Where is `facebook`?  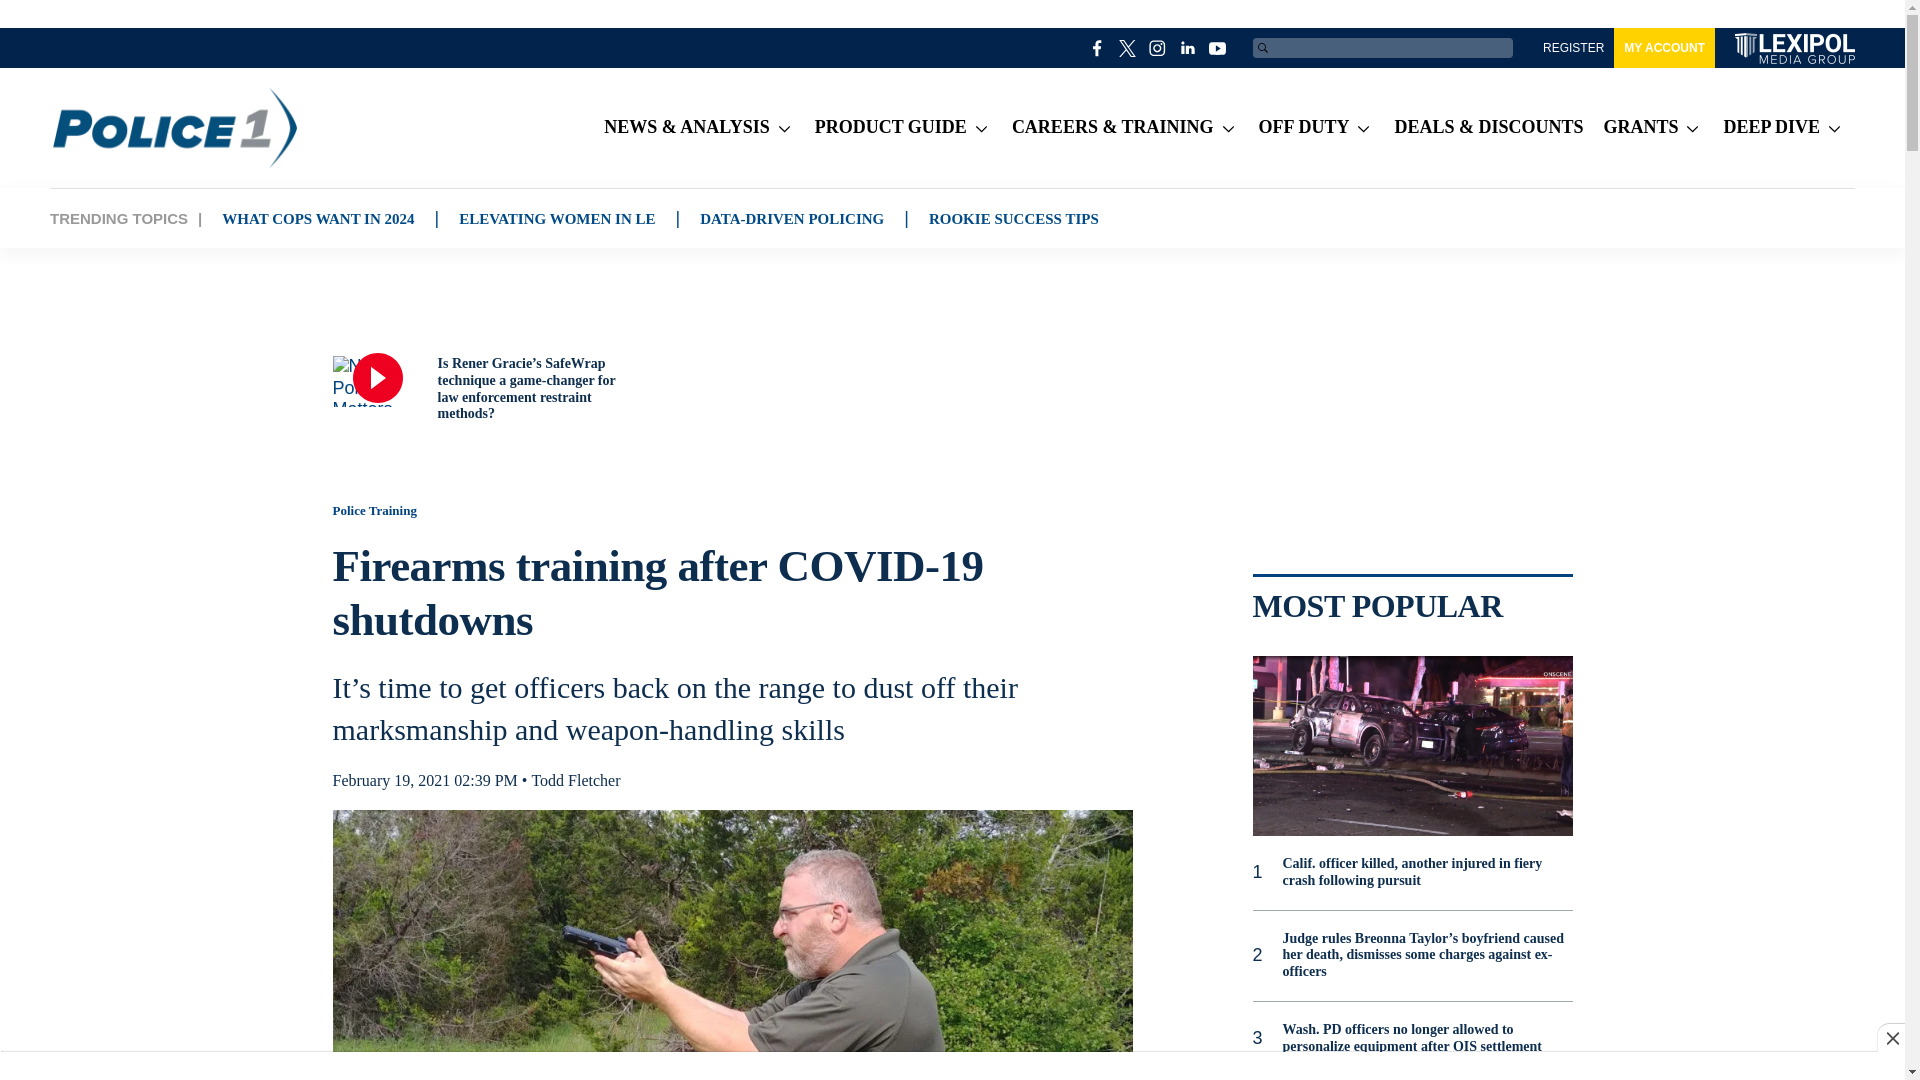 facebook is located at coordinates (1098, 48).